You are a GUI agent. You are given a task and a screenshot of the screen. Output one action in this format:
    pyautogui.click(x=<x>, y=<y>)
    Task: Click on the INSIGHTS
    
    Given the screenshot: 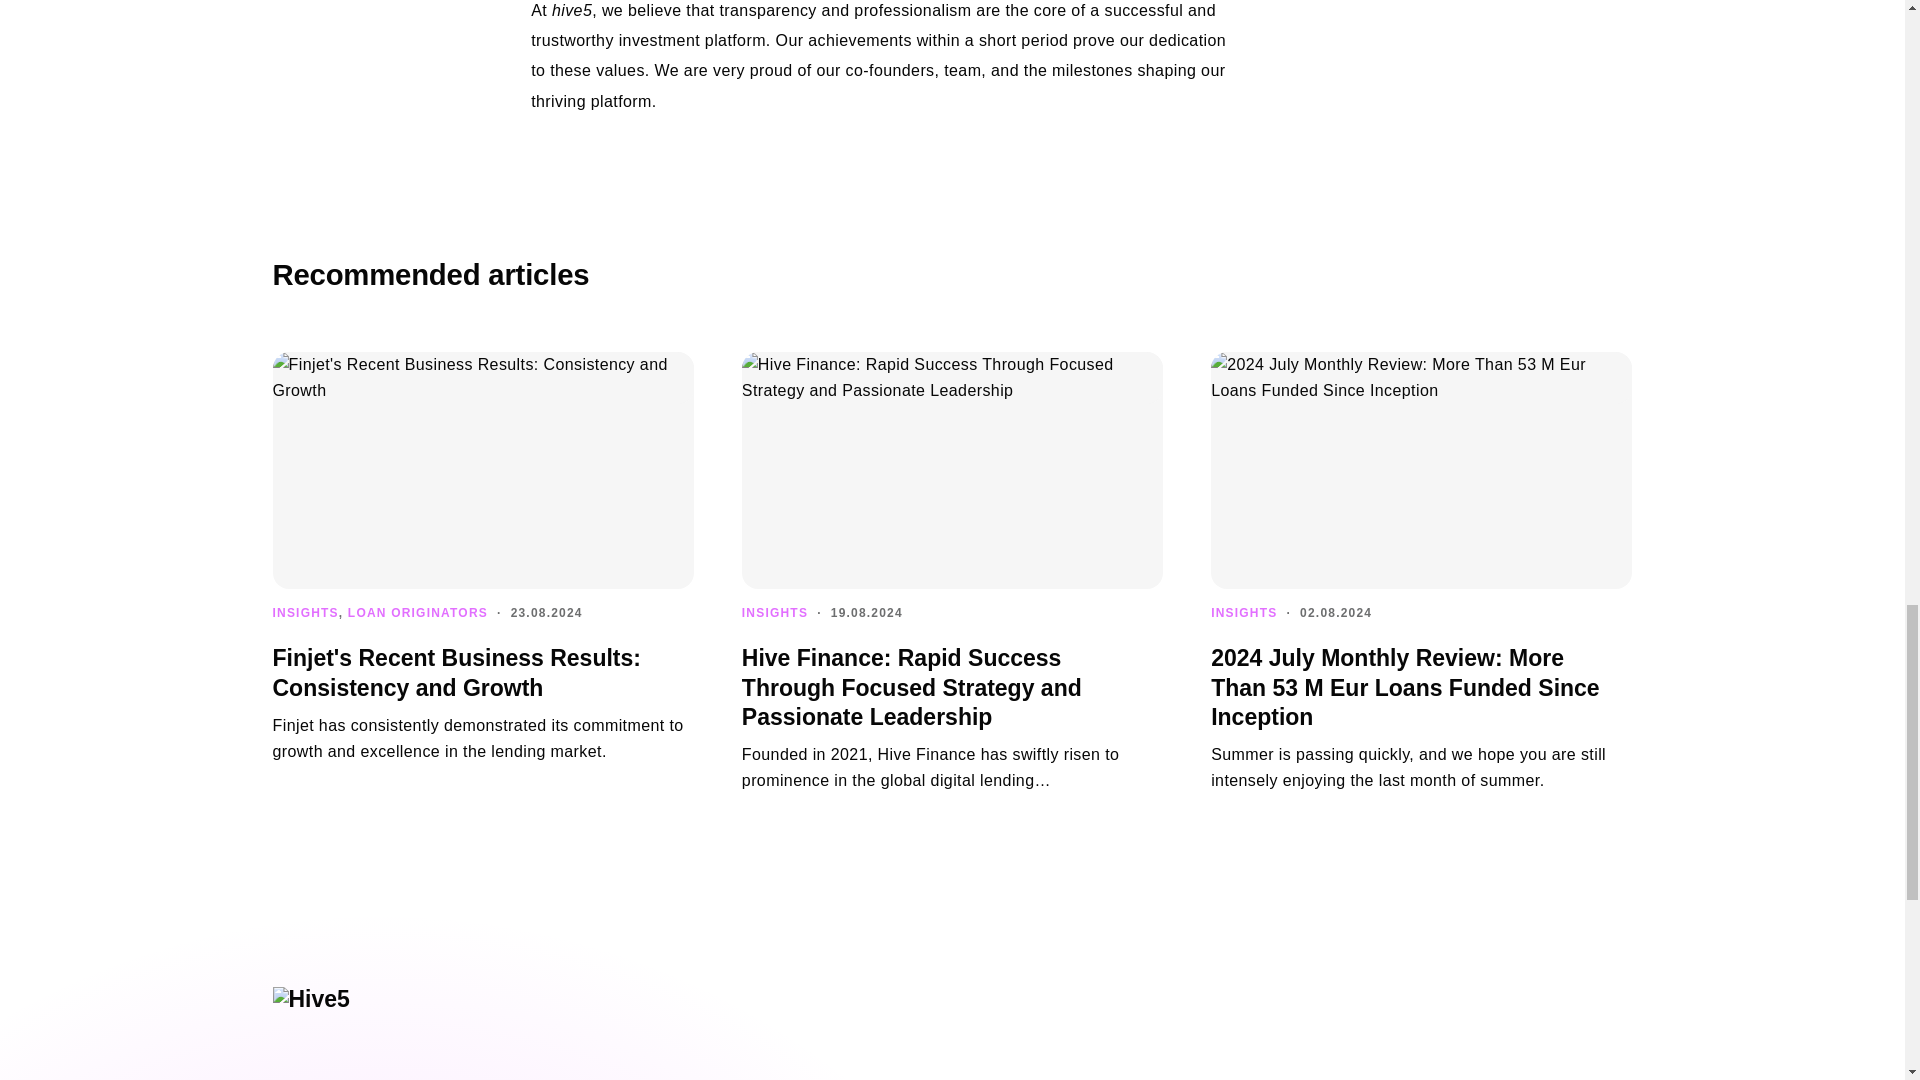 What is the action you would take?
    pyautogui.click(x=304, y=612)
    